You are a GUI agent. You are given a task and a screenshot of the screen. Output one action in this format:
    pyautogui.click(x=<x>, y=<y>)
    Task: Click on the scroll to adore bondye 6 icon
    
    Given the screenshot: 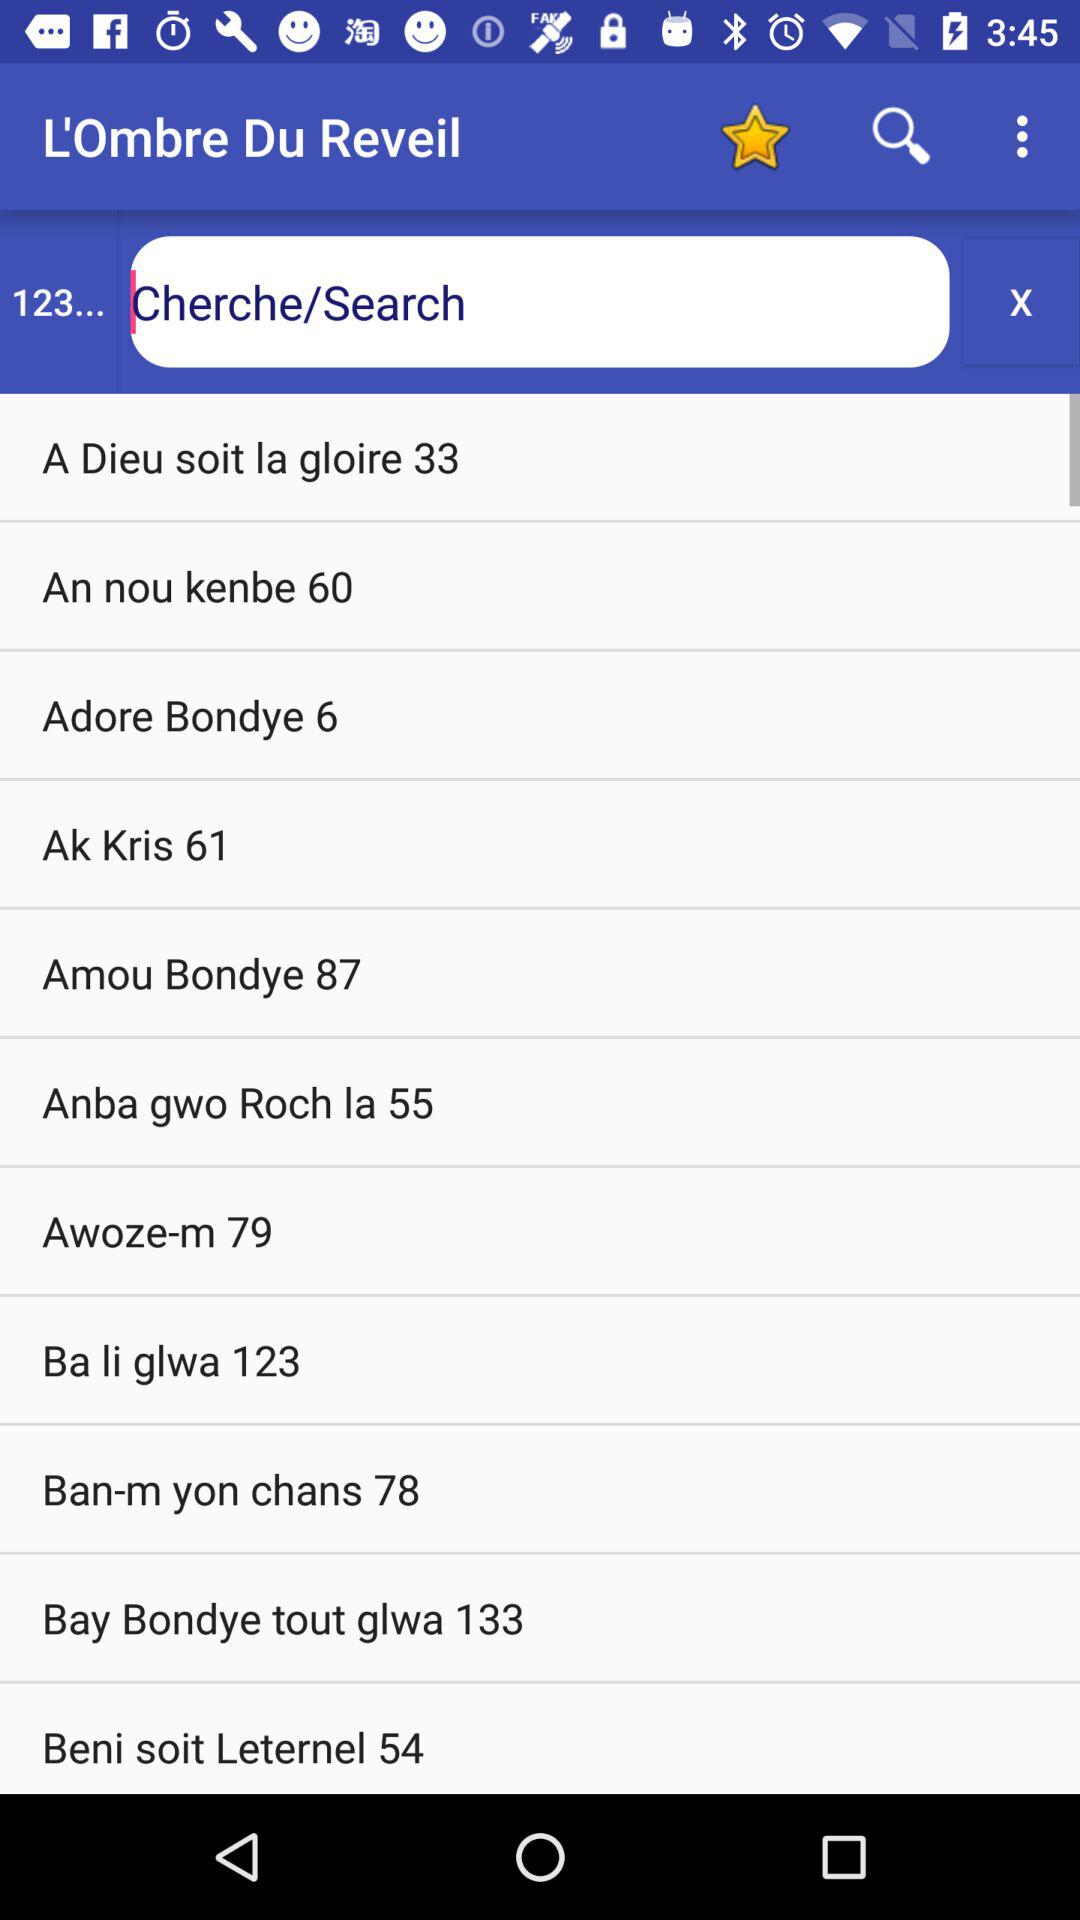 What is the action you would take?
    pyautogui.click(x=540, y=714)
    